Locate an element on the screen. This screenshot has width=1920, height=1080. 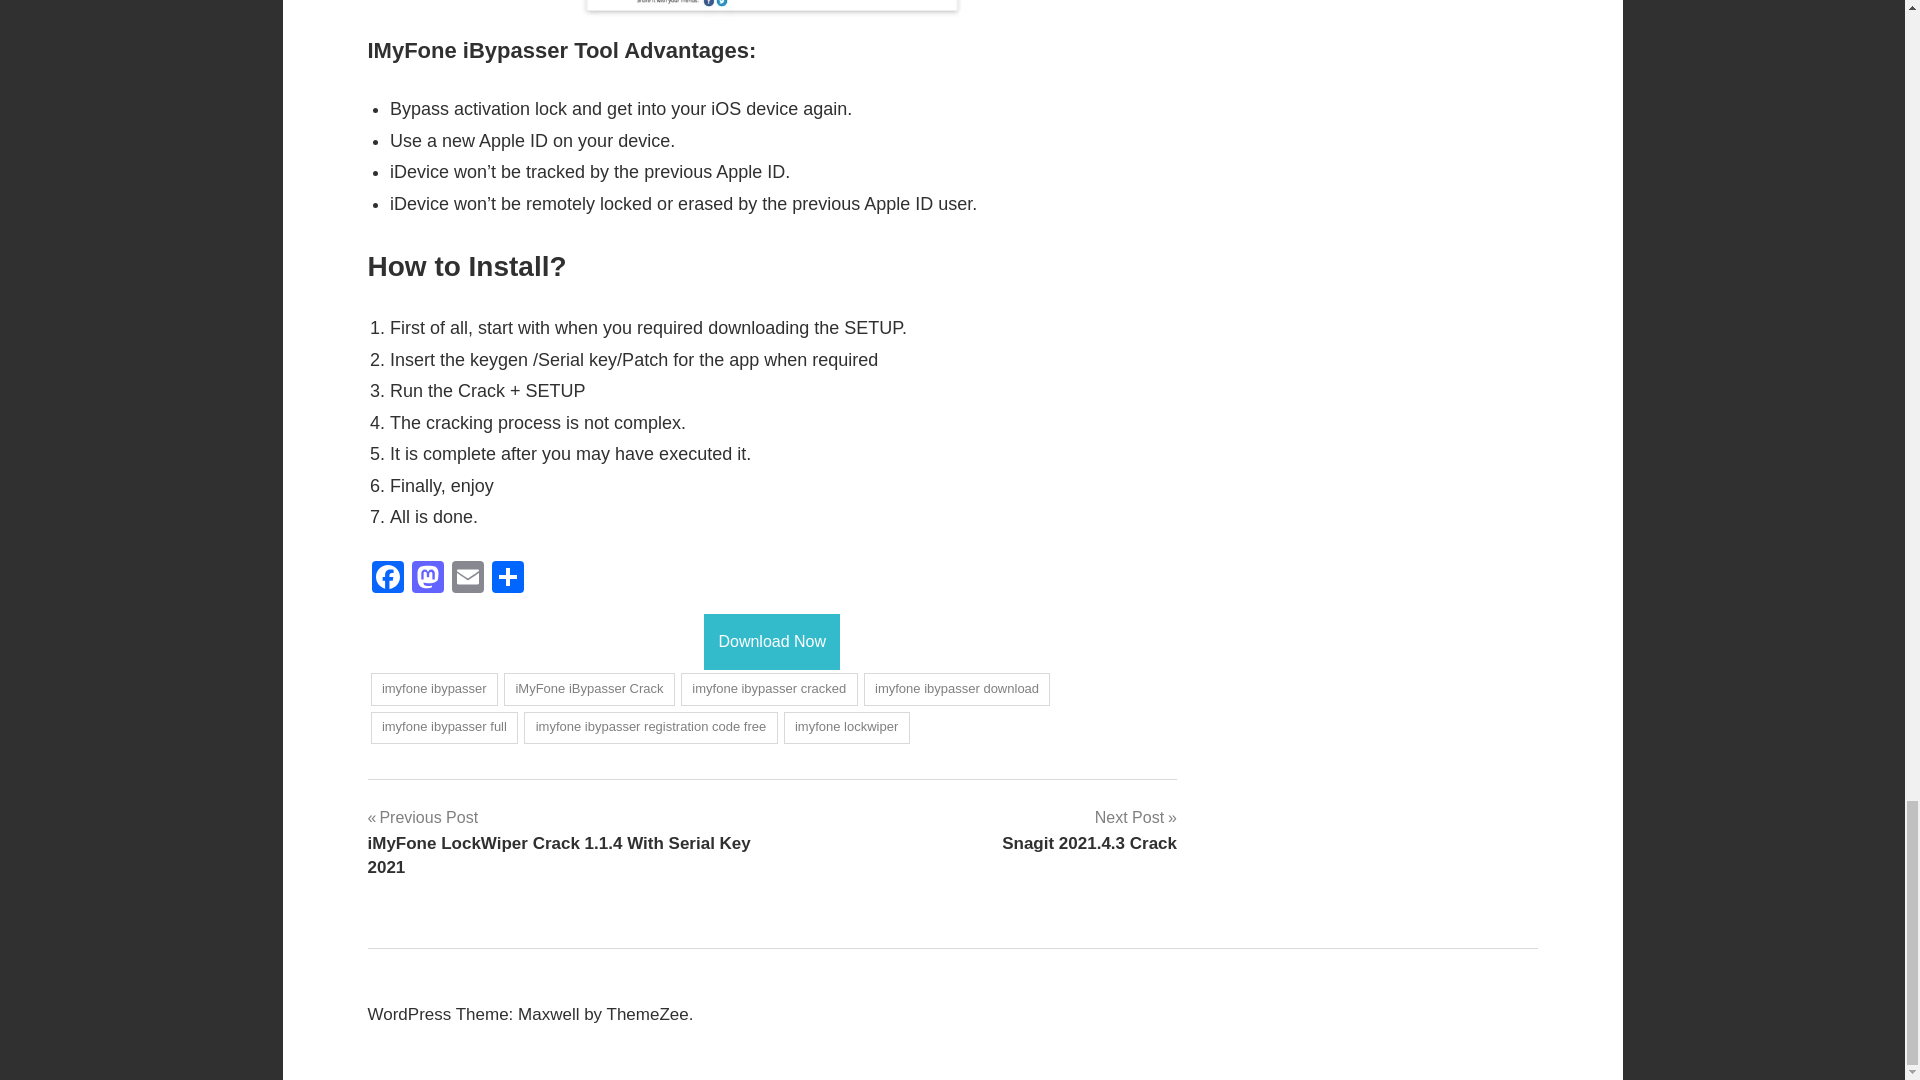
Download Now is located at coordinates (846, 728).